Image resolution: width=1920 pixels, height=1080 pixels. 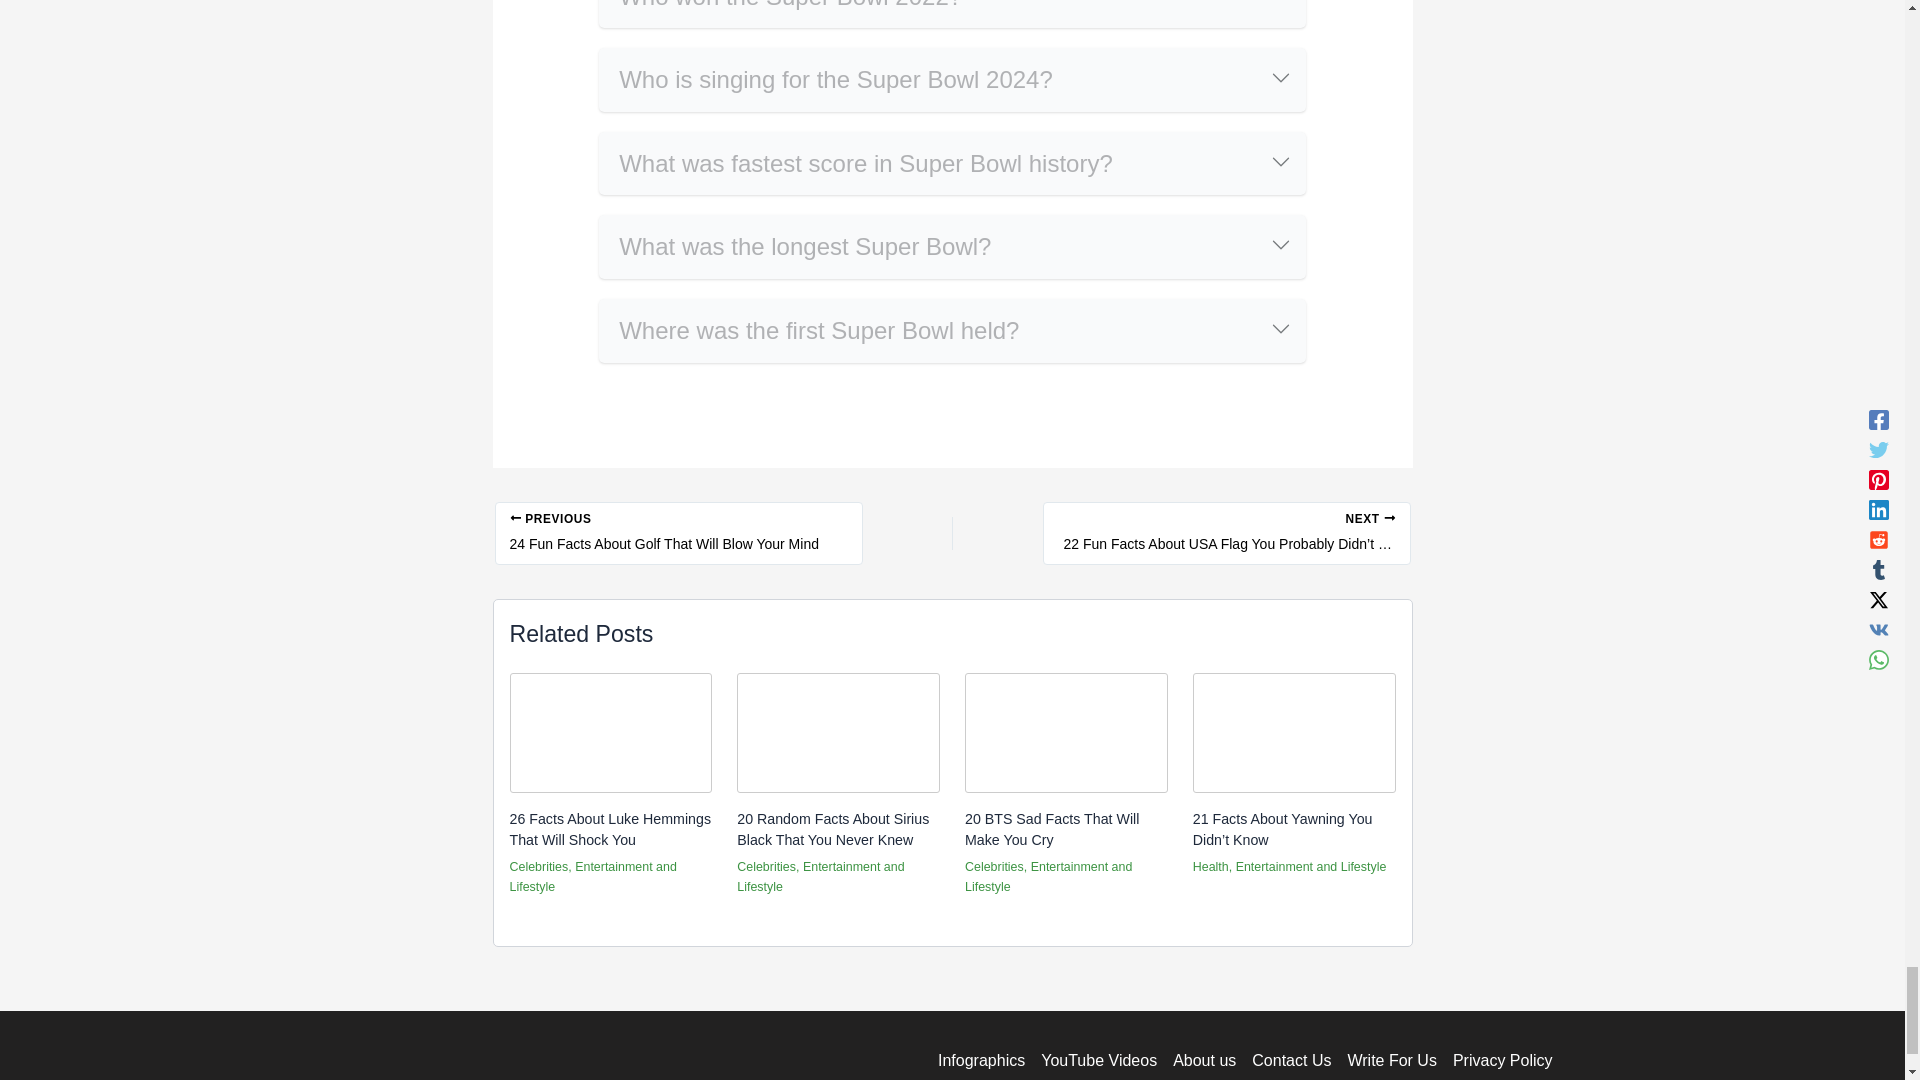 What do you see at coordinates (606, 54) in the screenshot?
I see `on` at bounding box center [606, 54].